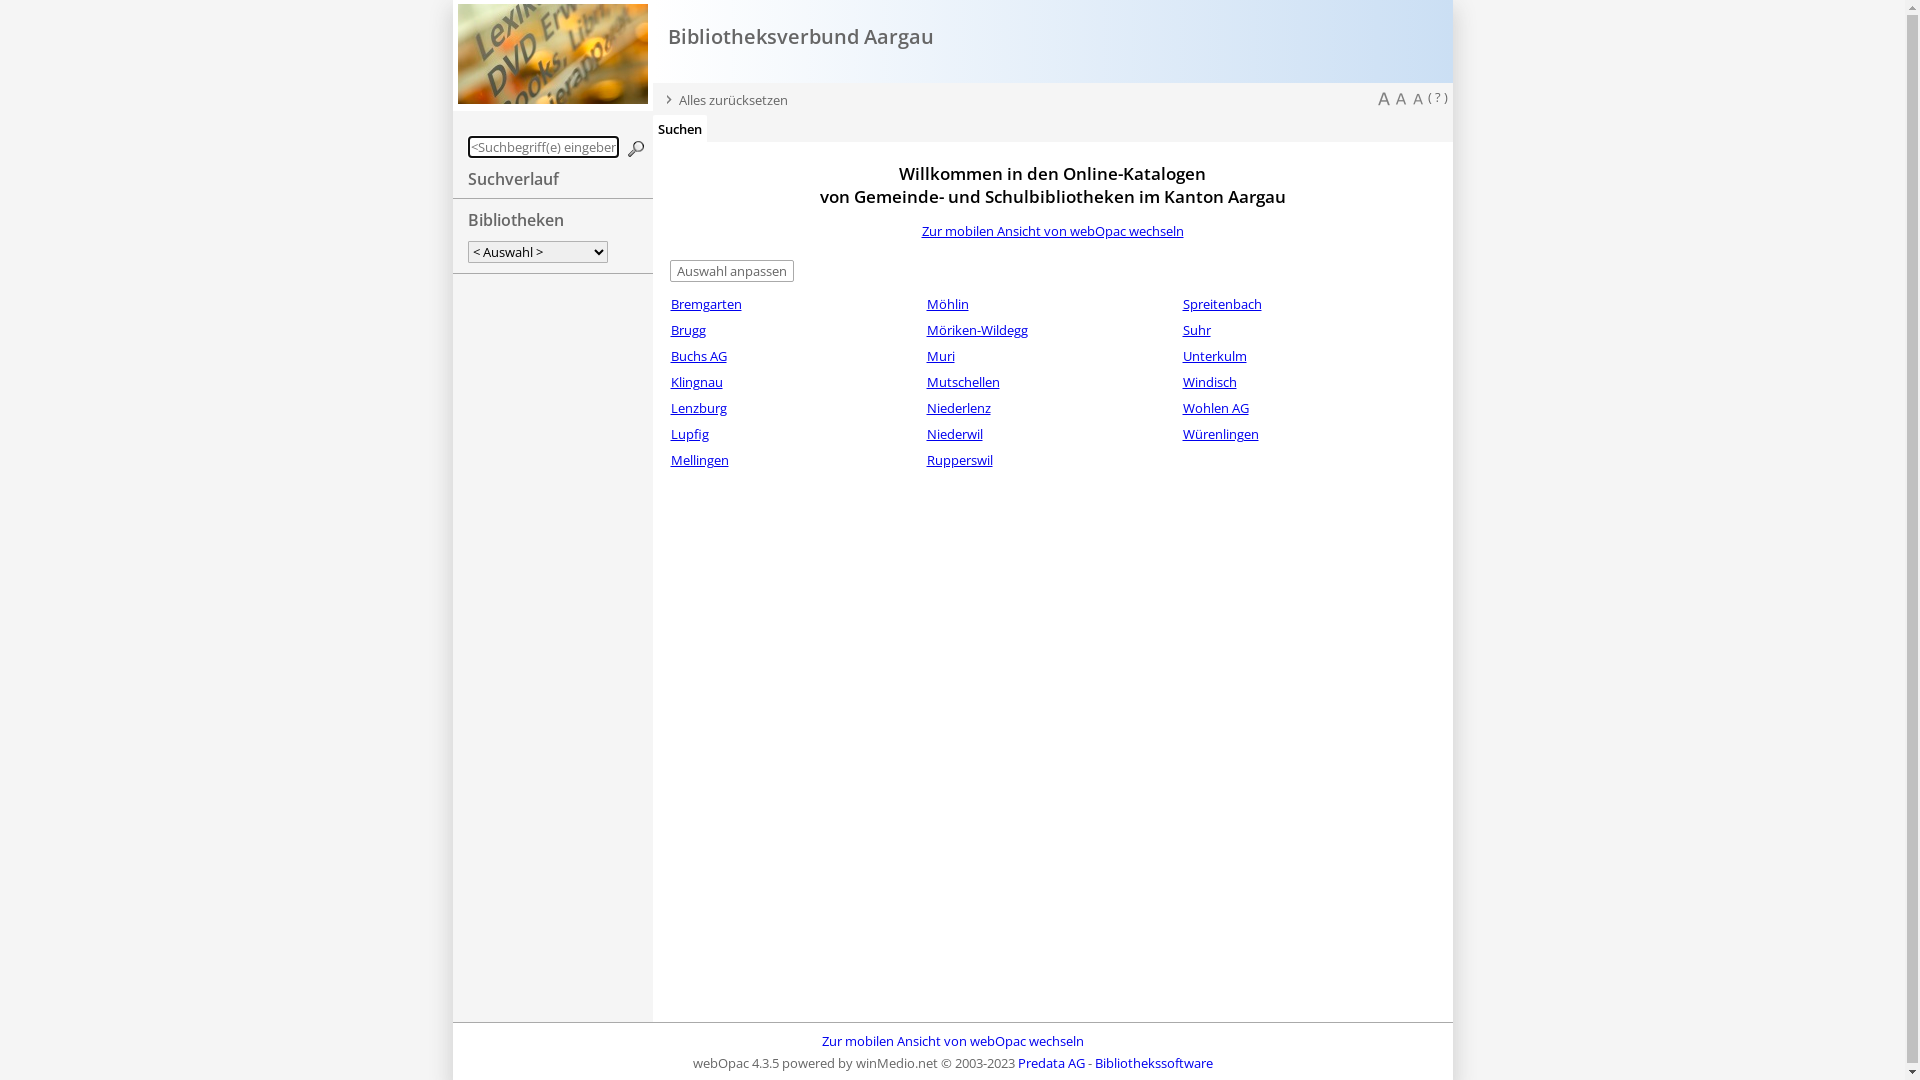  I want to click on Mutschellen, so click(962, 382).